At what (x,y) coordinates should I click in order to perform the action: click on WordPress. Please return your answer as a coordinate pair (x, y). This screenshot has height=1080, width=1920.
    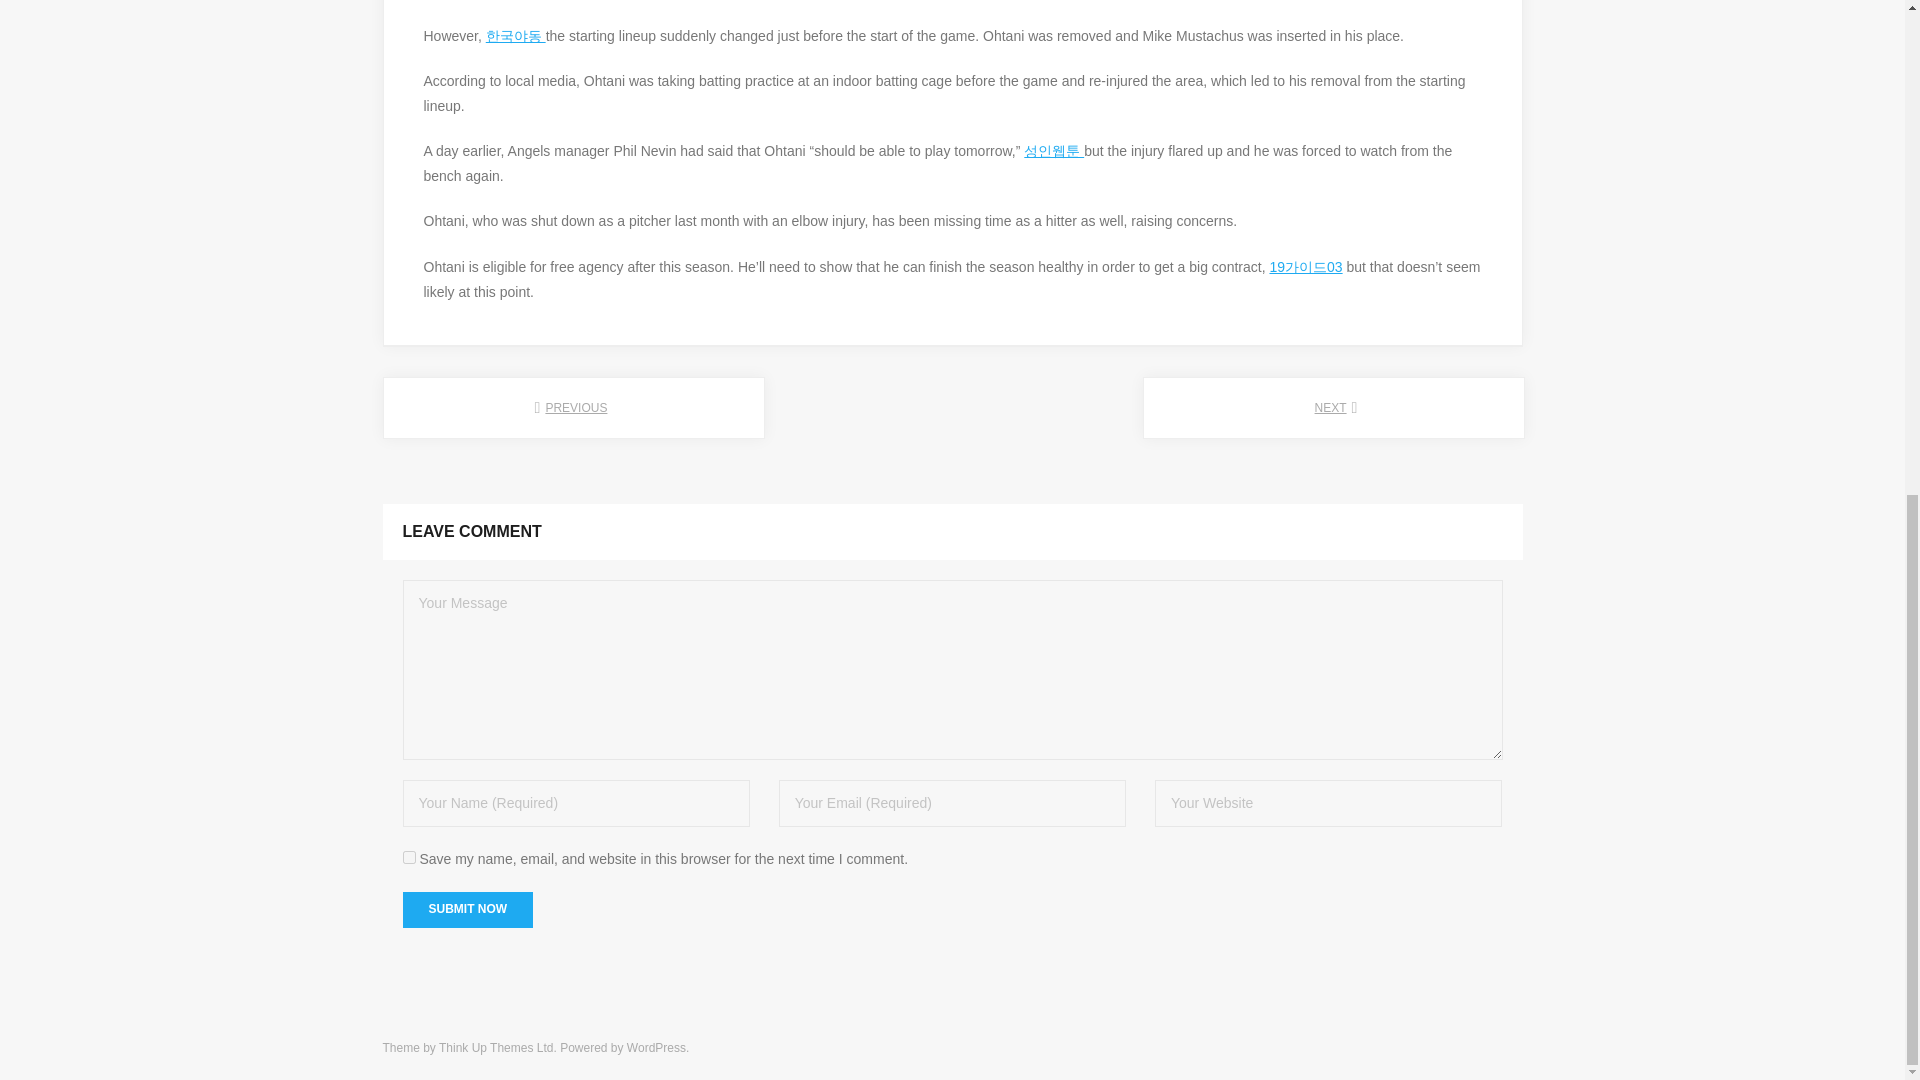
    Looking at the image, I should click on (656, 1048).